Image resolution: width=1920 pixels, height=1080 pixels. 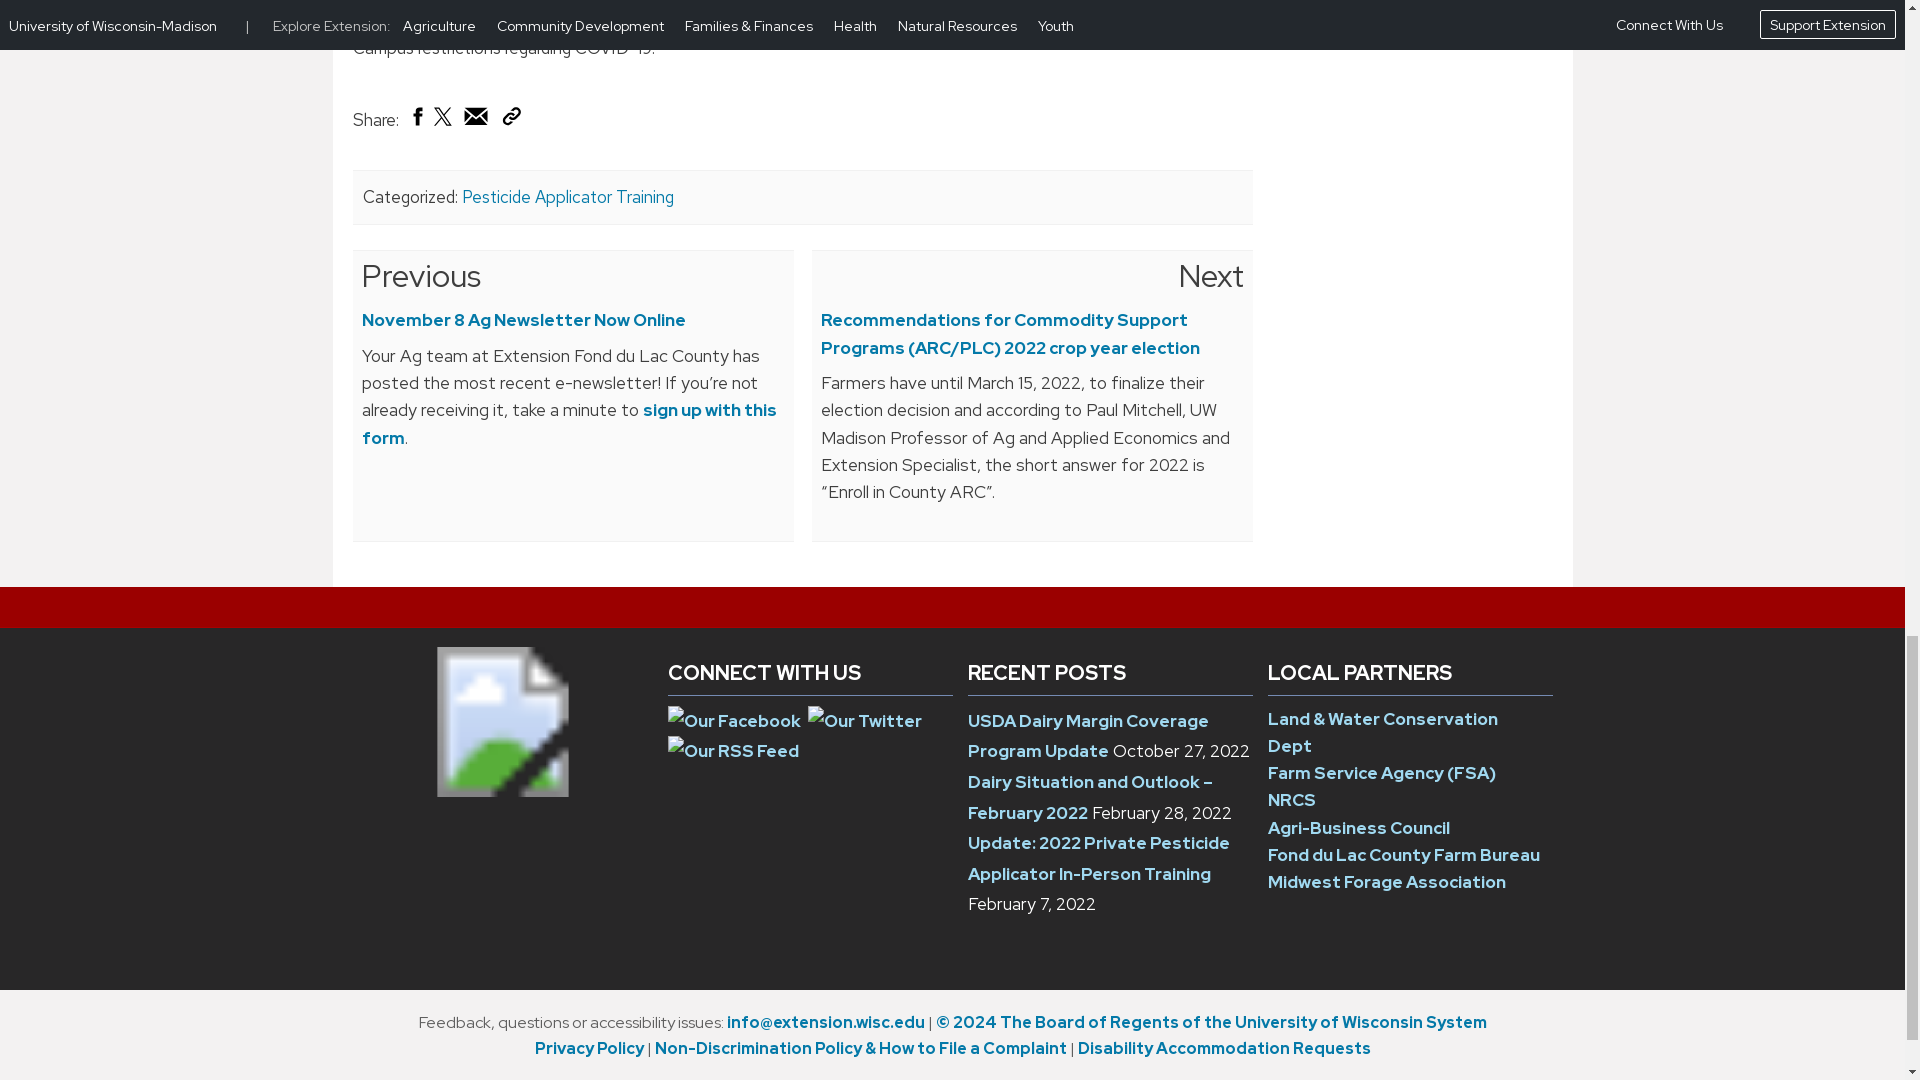 I want to click on Share via Email, so click(x=476, y=120).